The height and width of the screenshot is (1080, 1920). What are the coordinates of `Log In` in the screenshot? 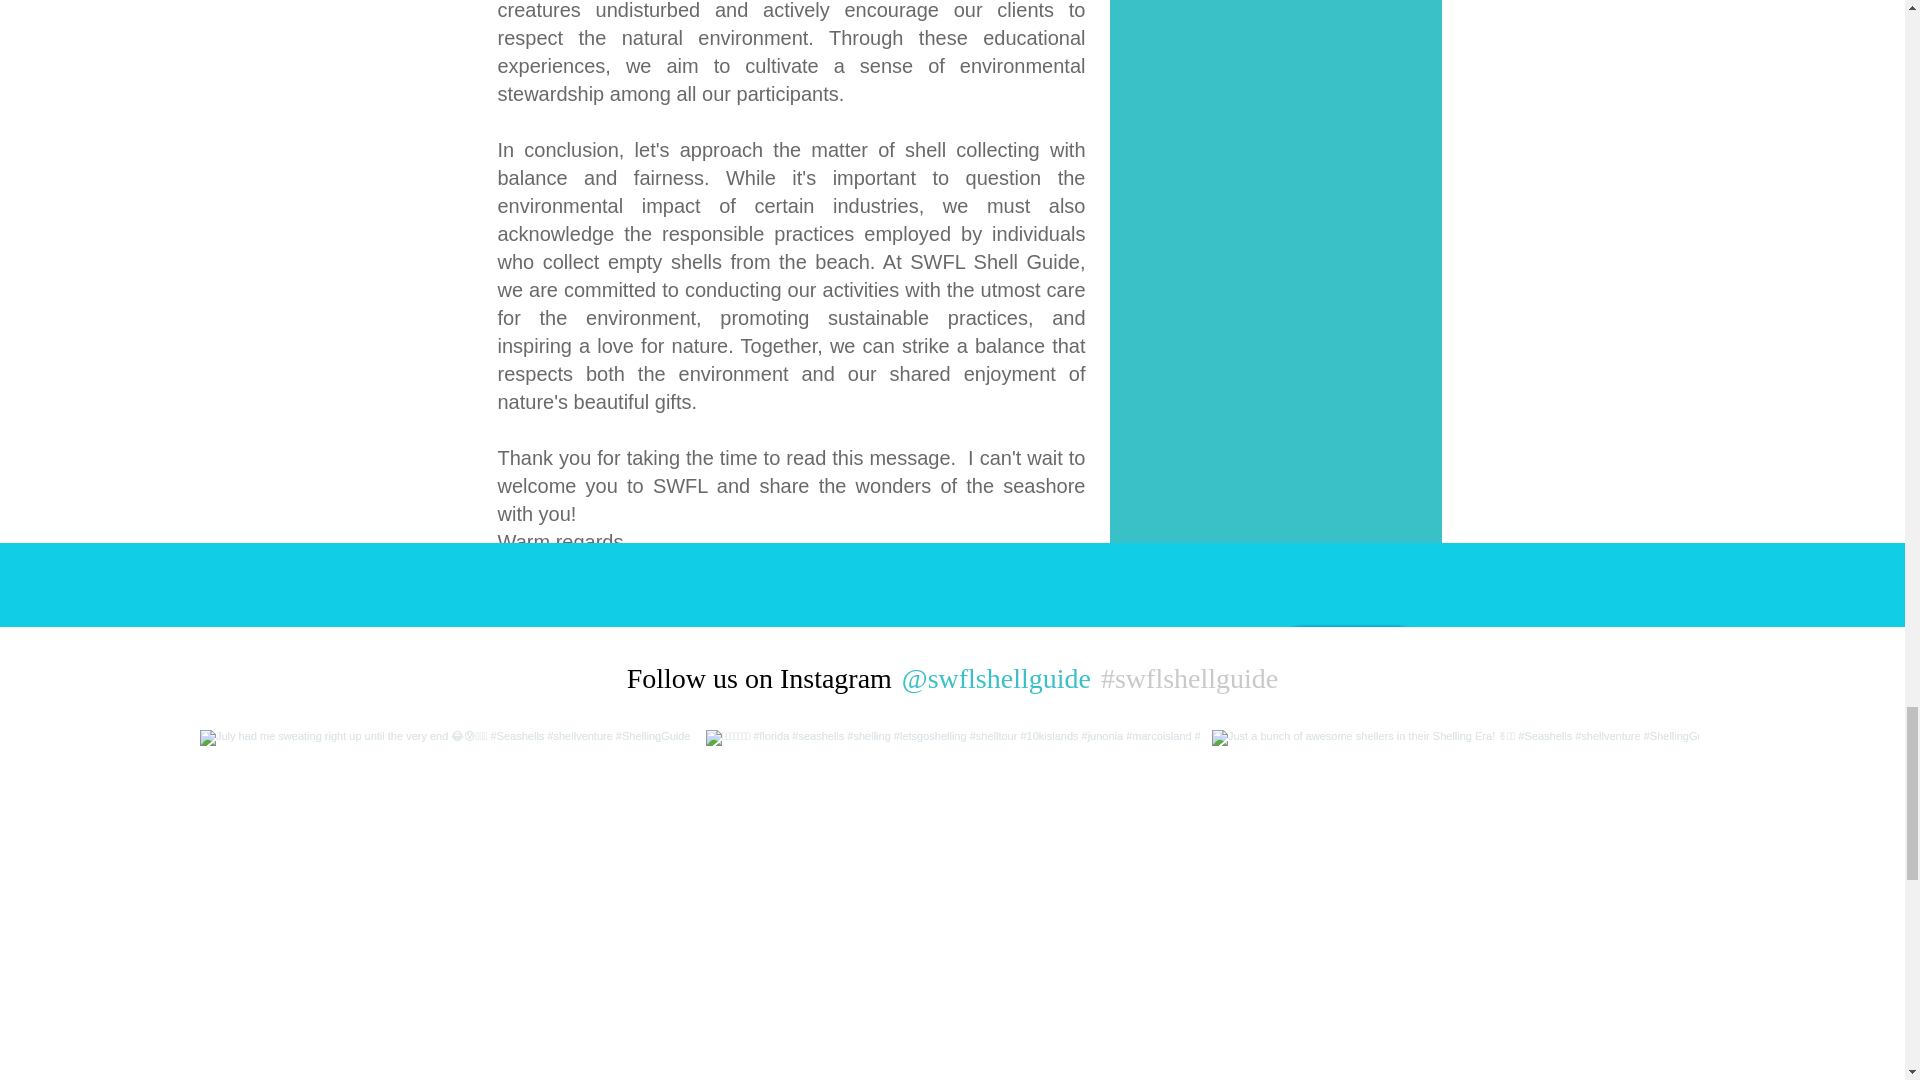 It's located at (536, 646).